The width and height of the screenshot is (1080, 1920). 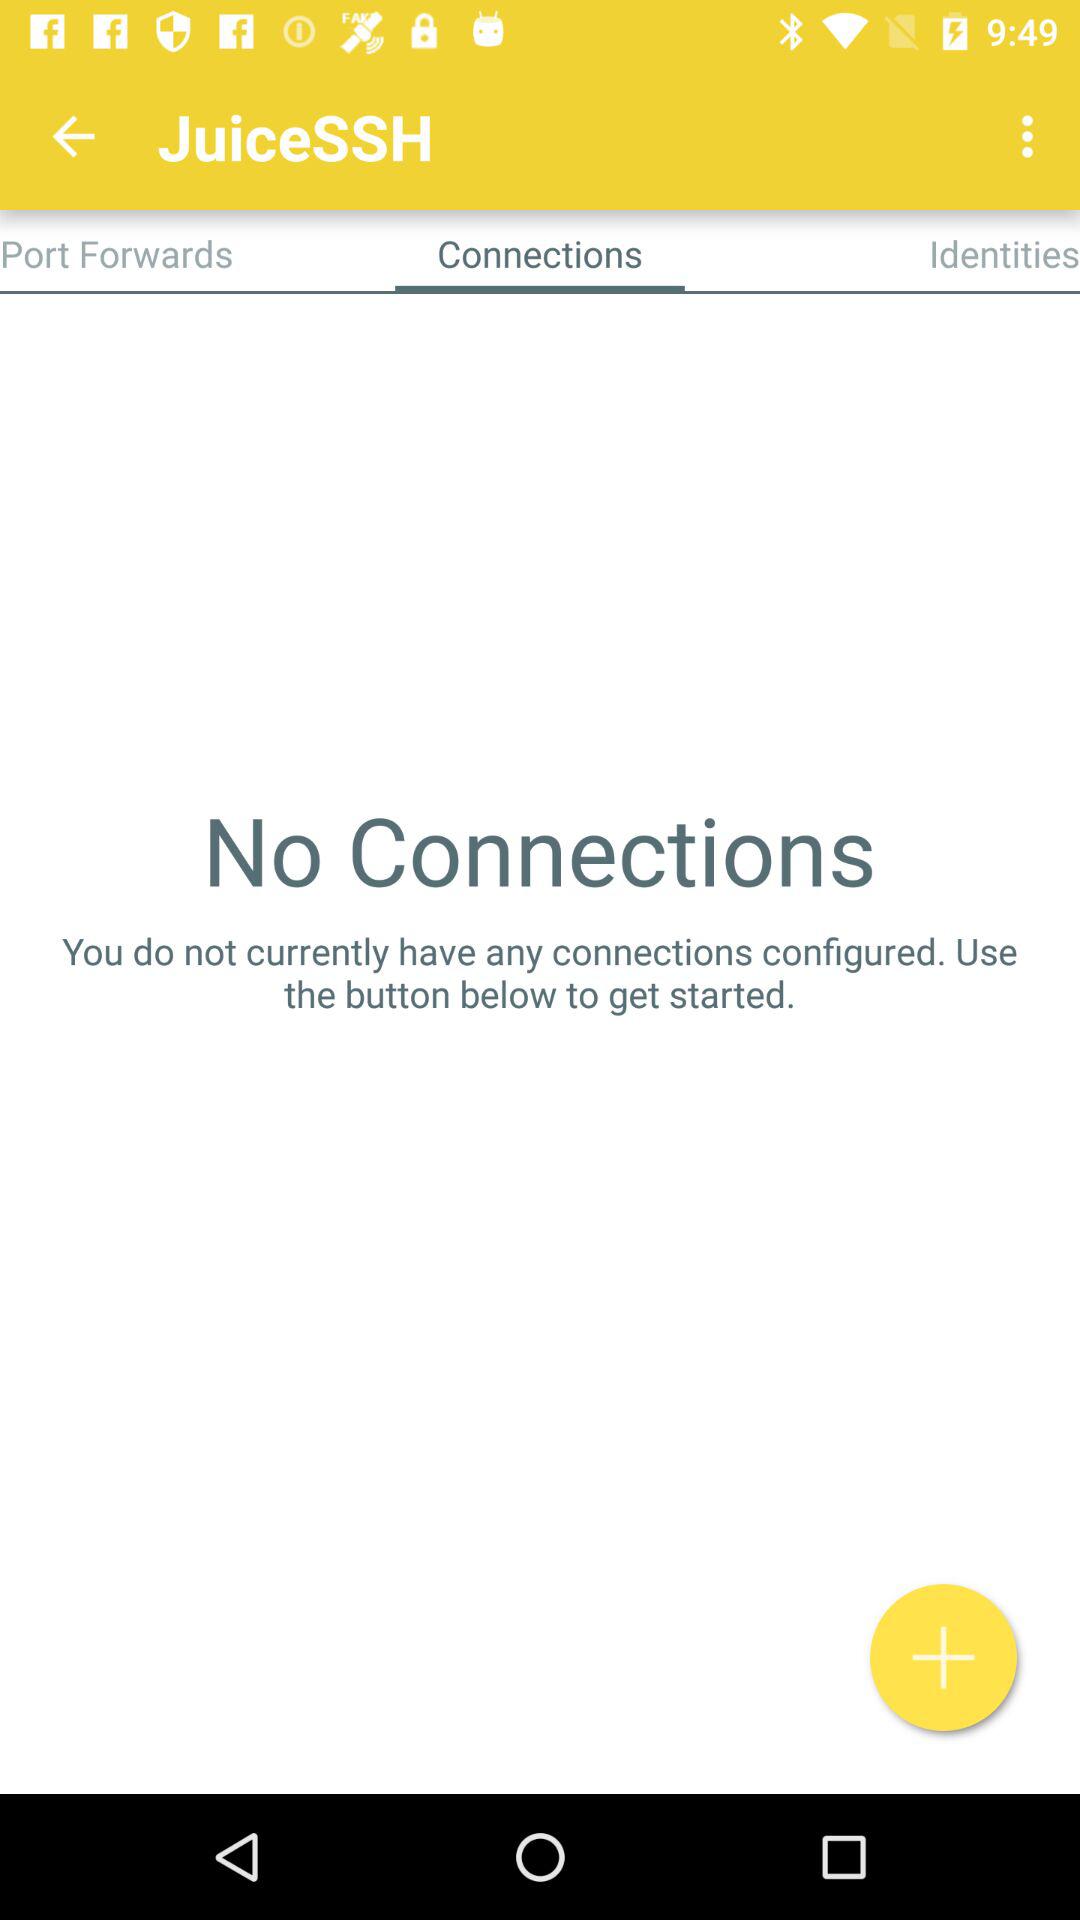 What do you see at coordinates (116, 253) in the screenshot?
I see `choose the port forwards app` at bounding box center [116, 253].